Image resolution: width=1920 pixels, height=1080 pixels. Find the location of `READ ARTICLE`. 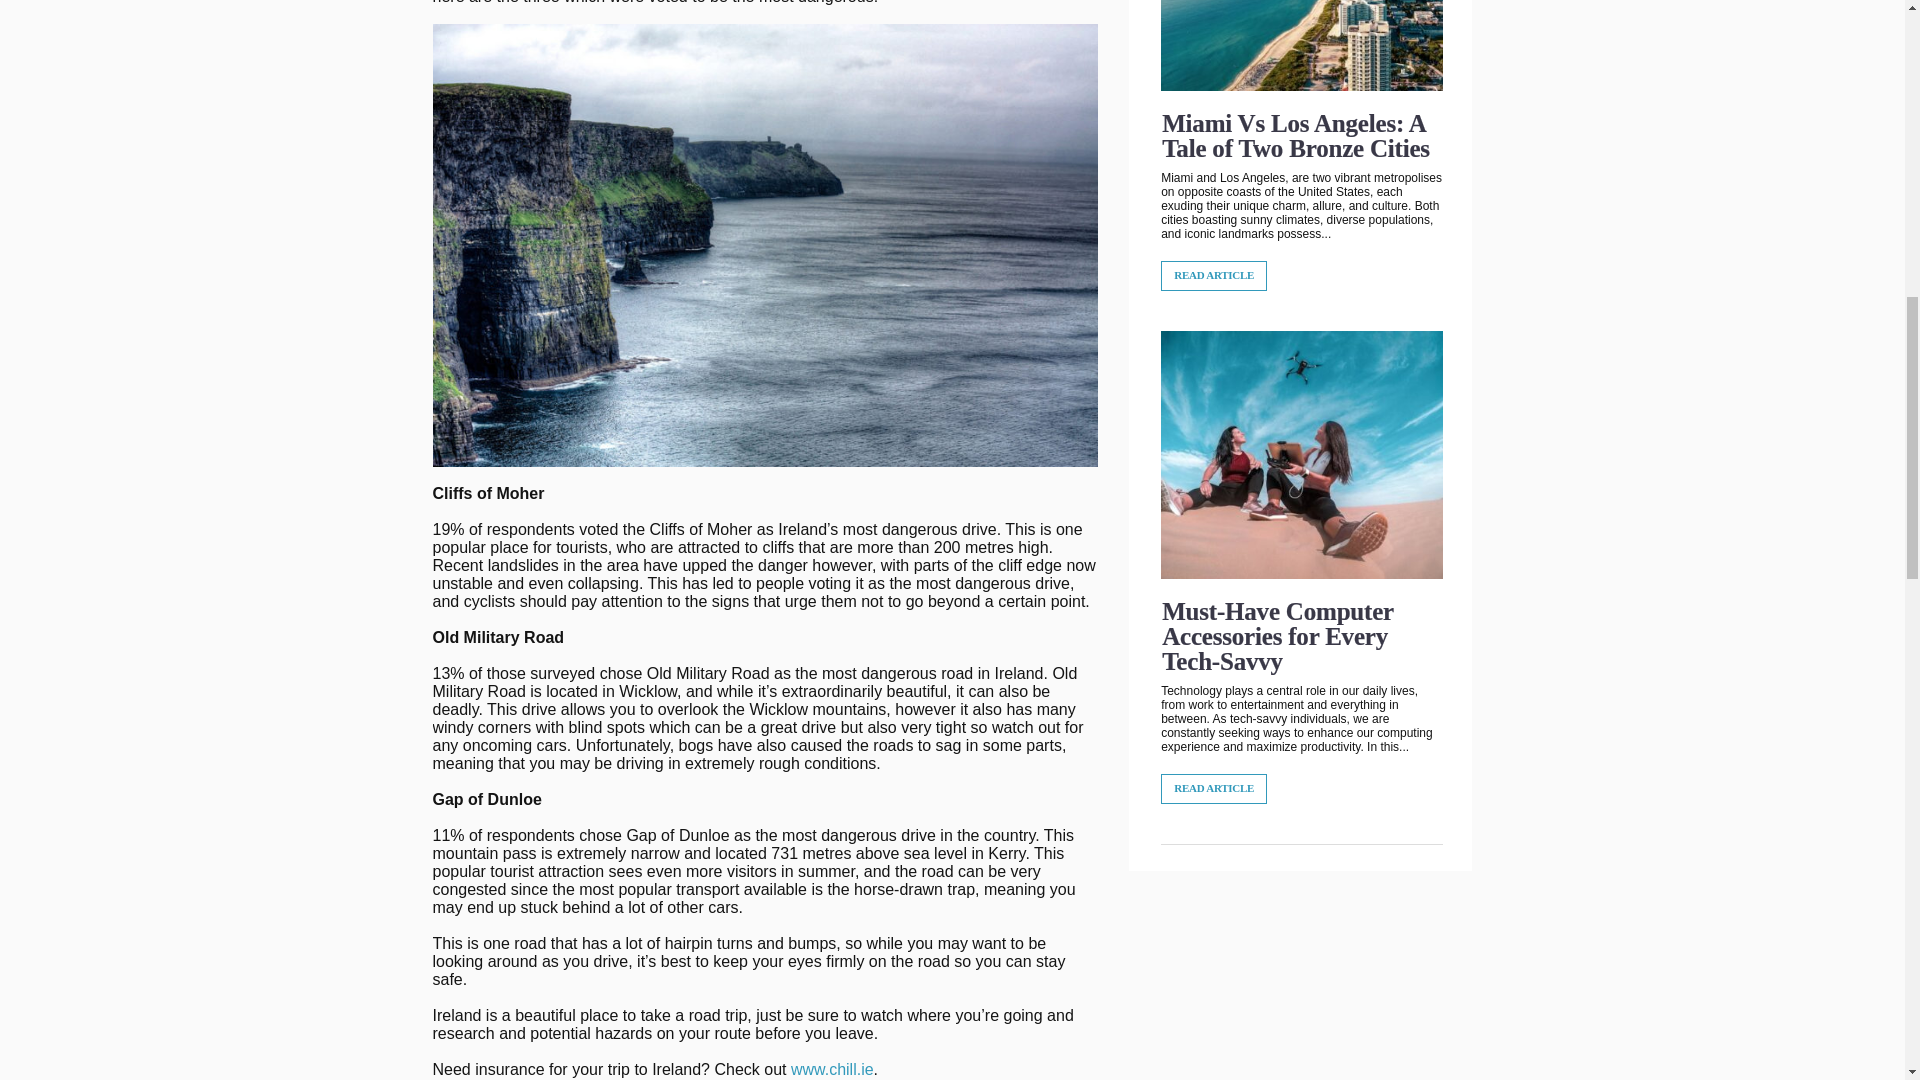

READ ARTICLE is located at coordinates (1214, 276).